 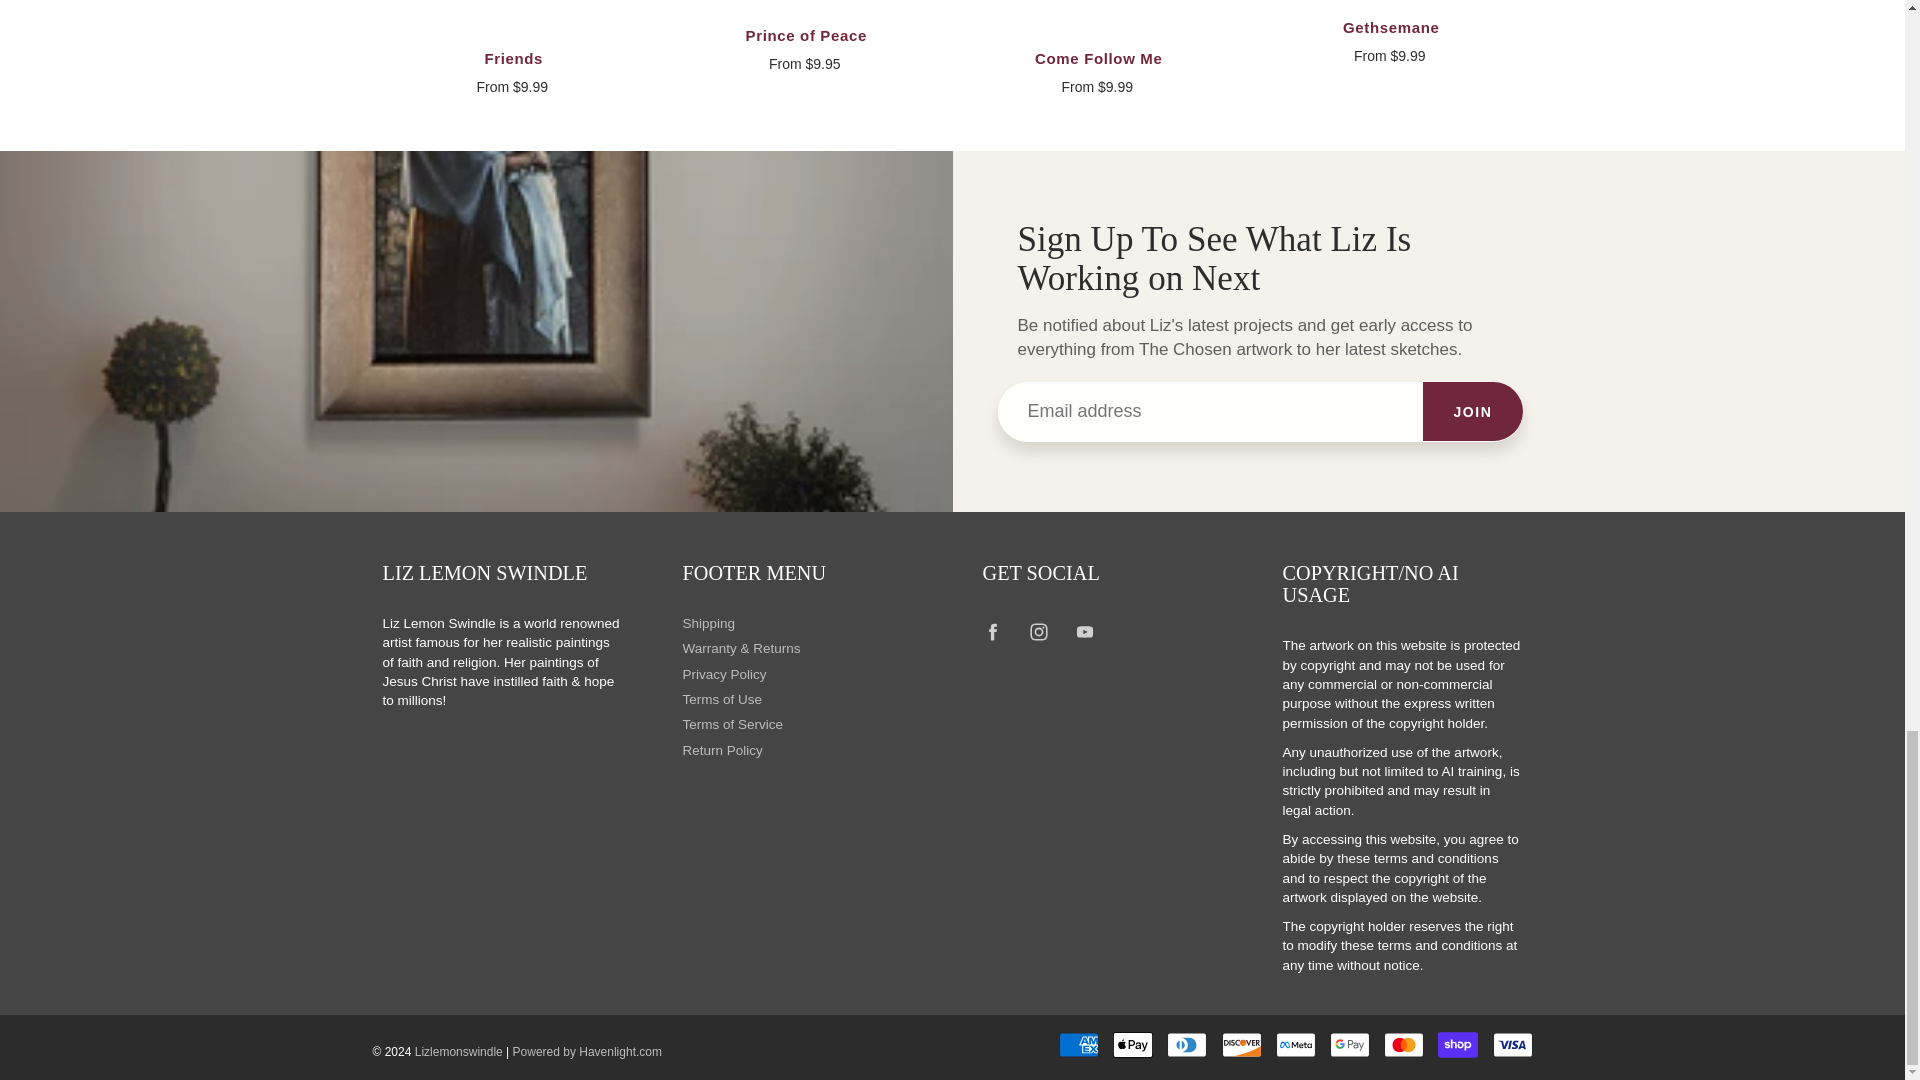 I want to click on Mastercard, so click(x=1404, y=1044).